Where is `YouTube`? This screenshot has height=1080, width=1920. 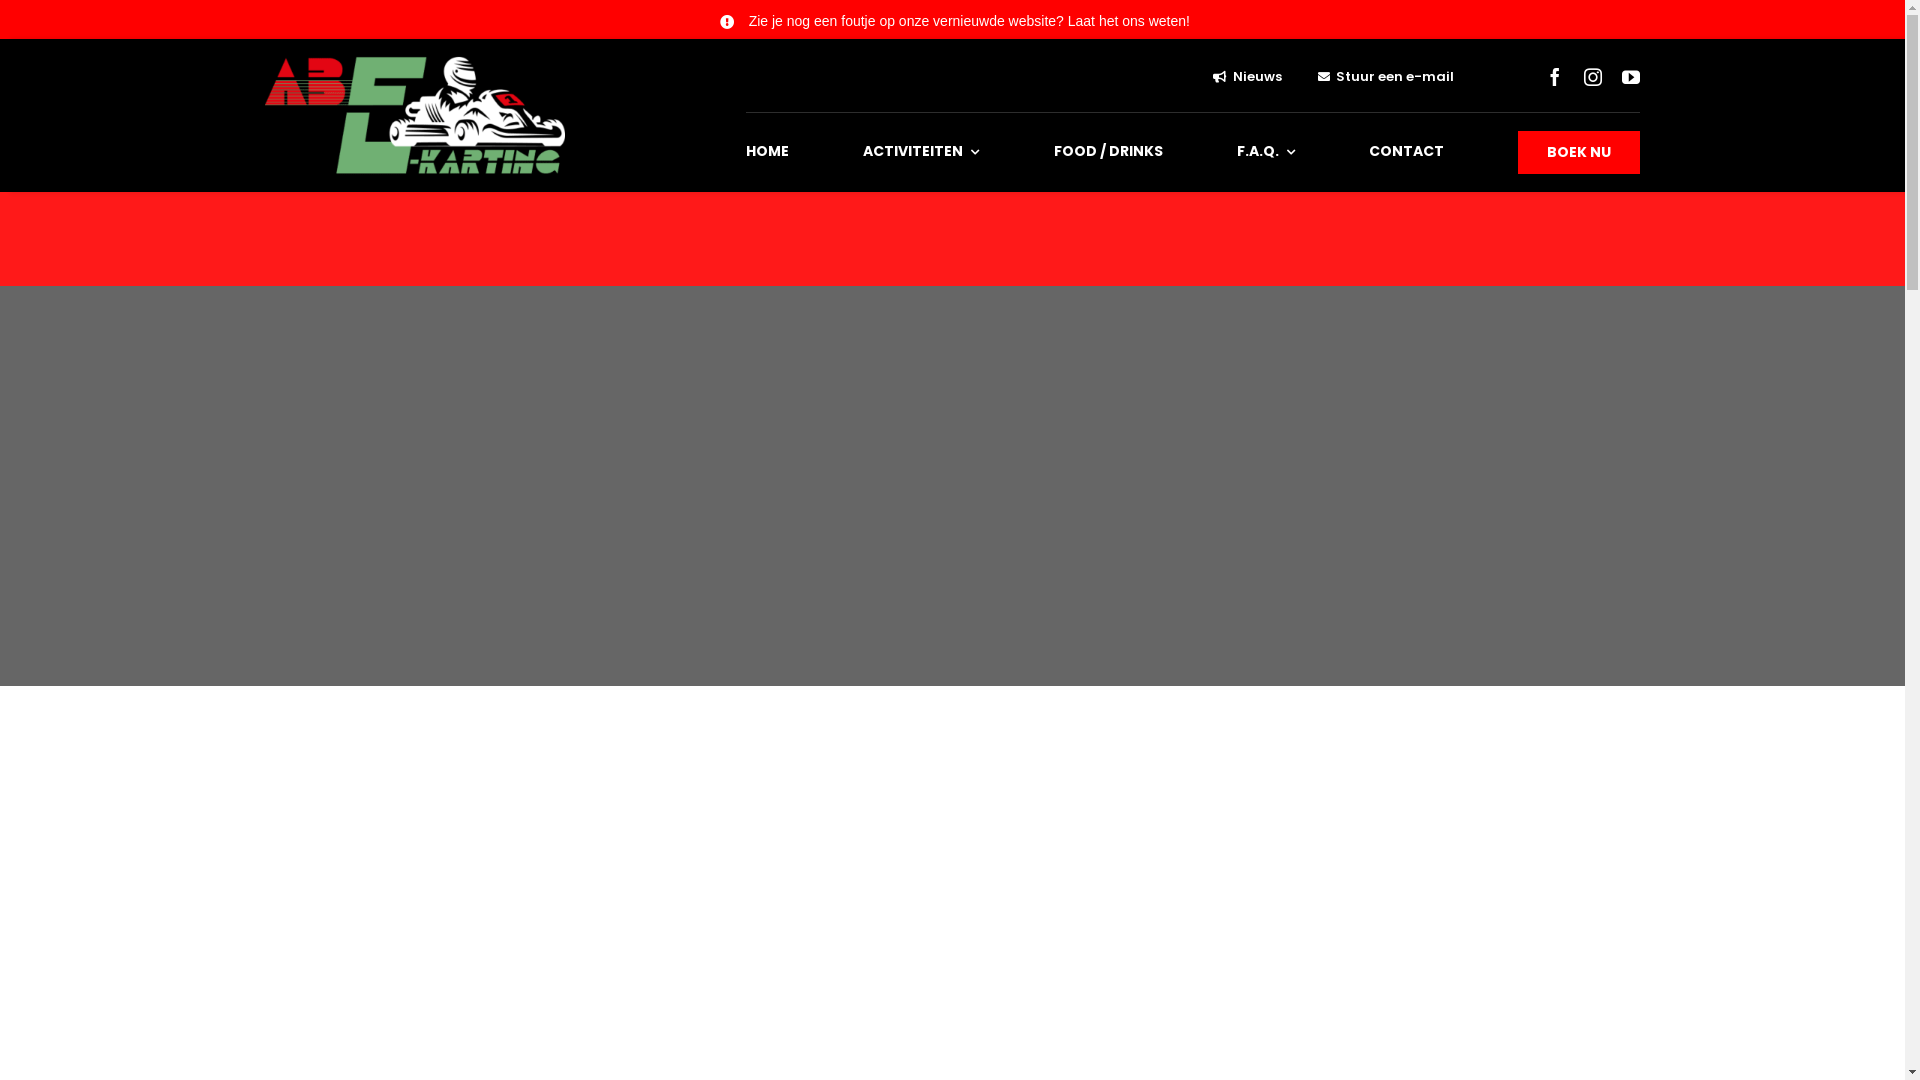
YouTube is located at coordinates (1631, 77).